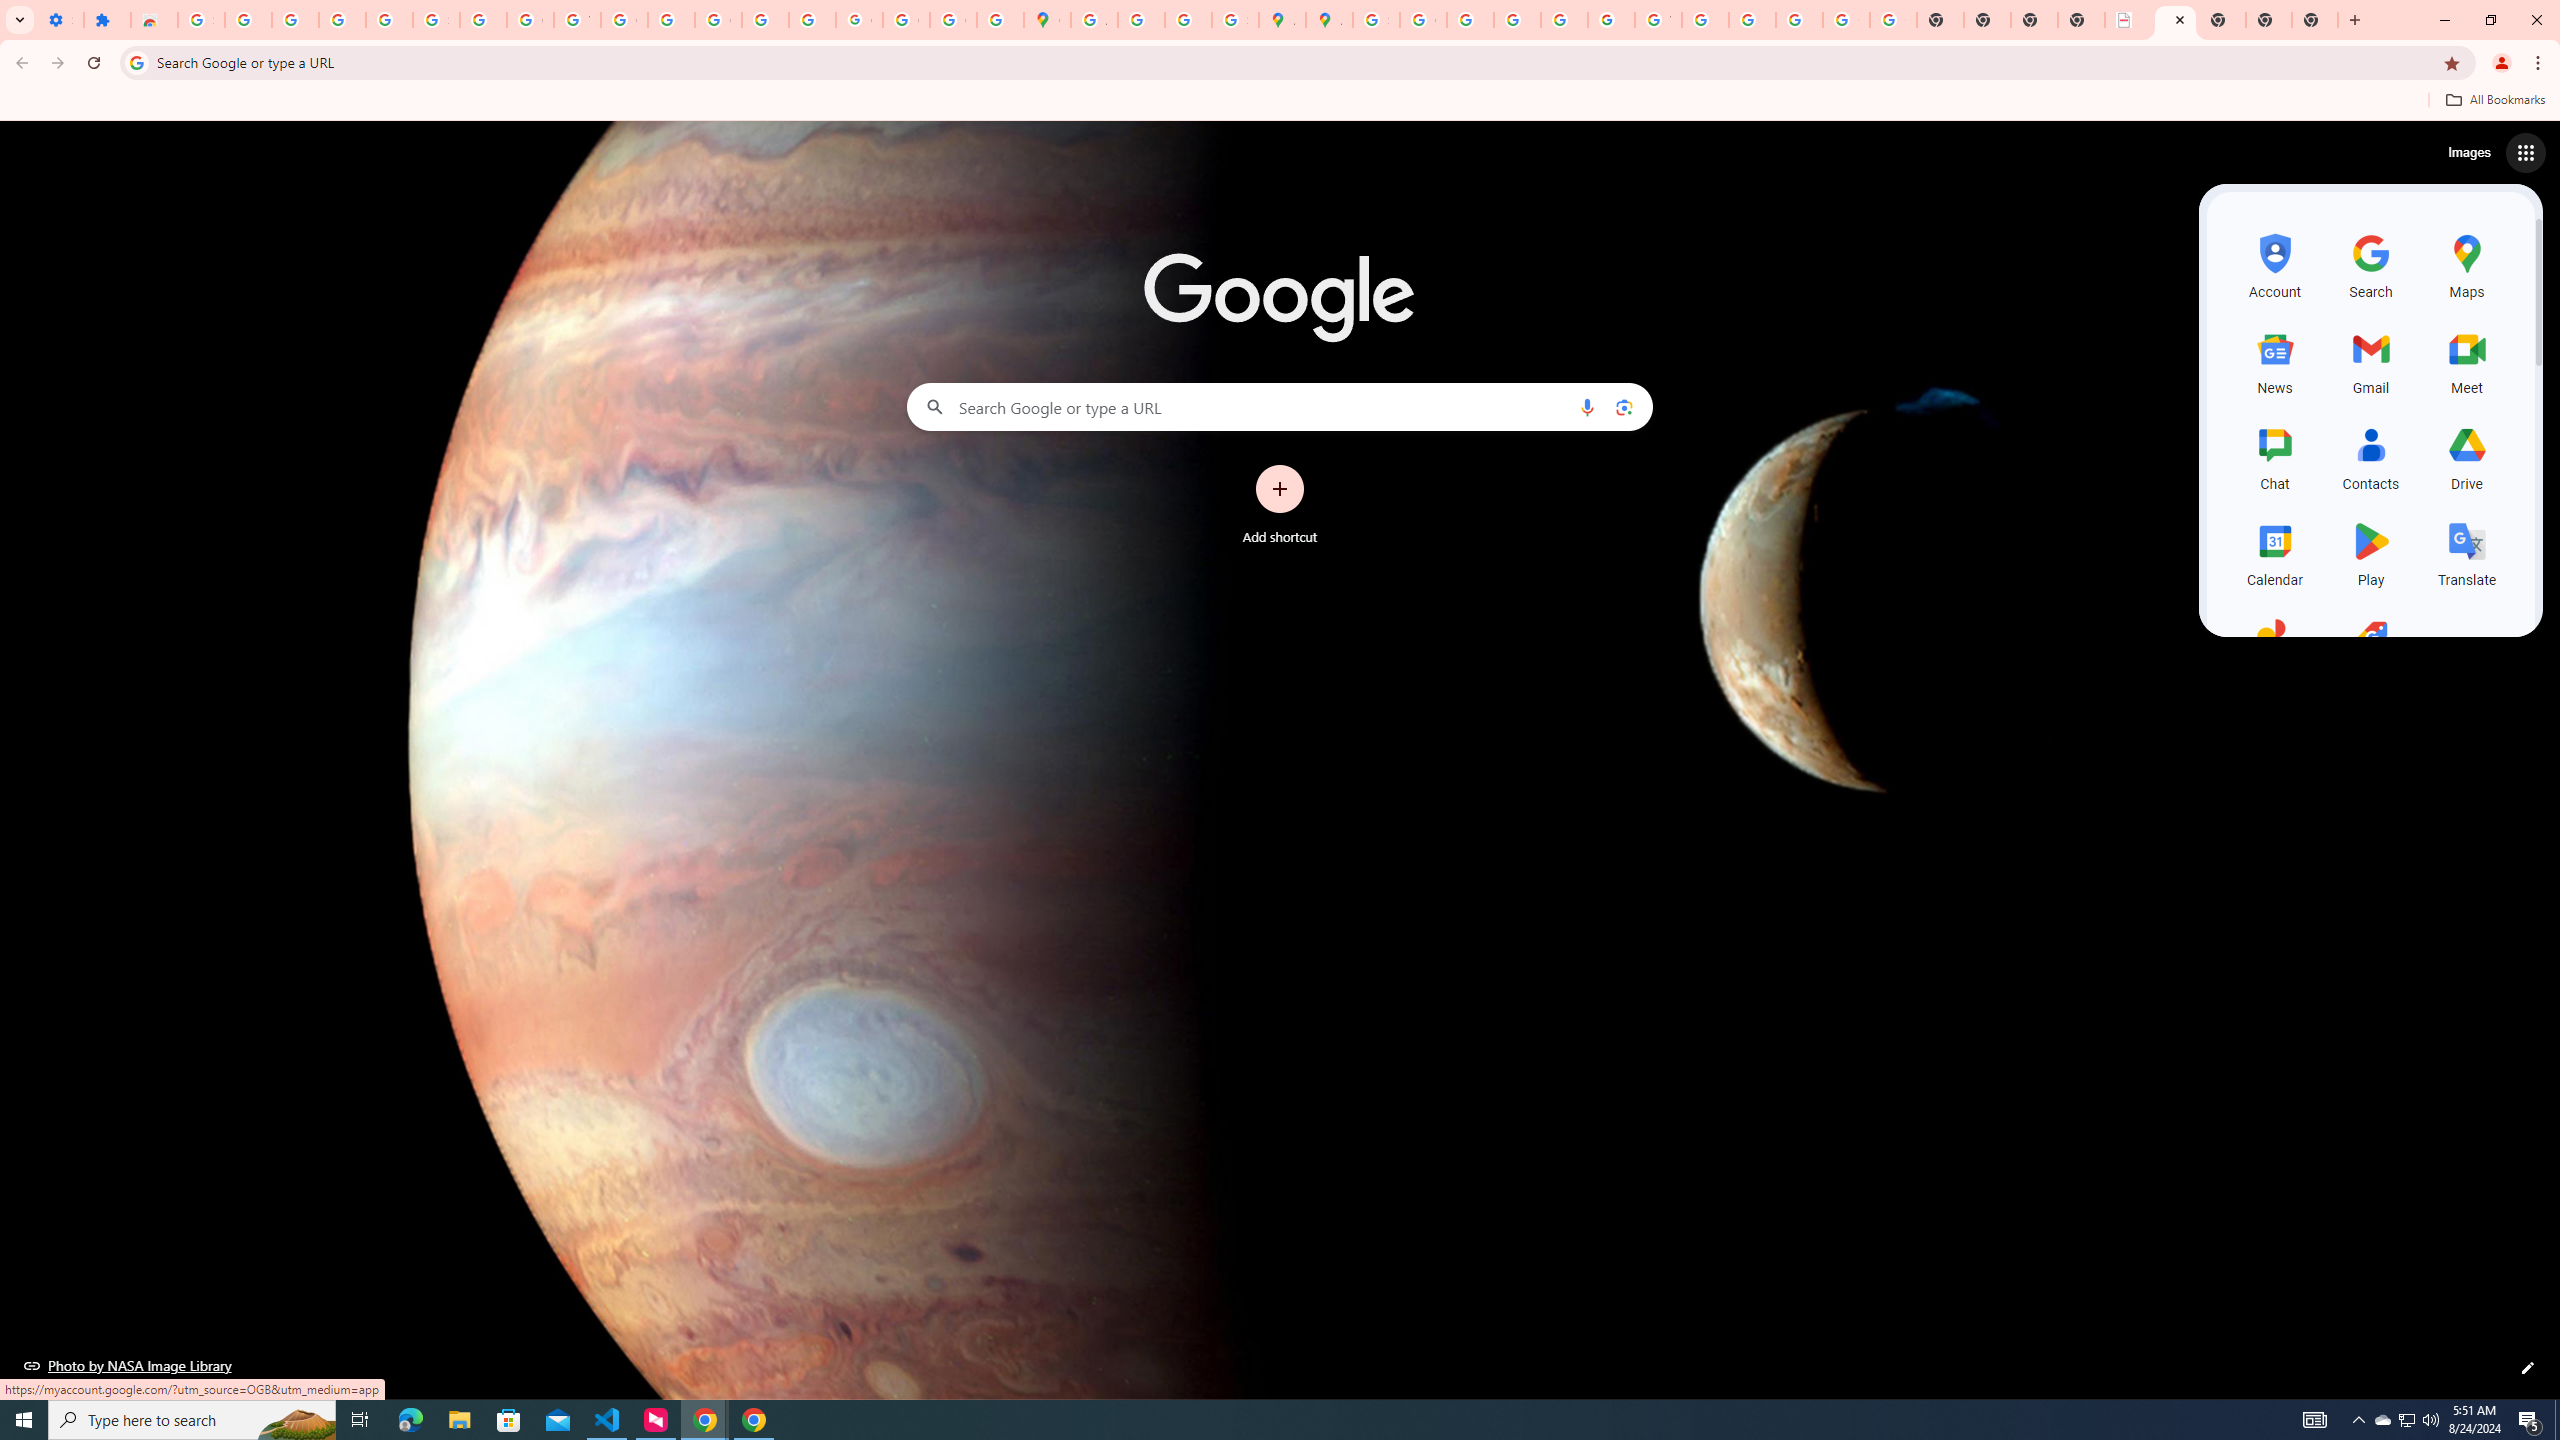 The width and height of the screenshot is (2560, 1440). I want to click on New Tab, so click(2315, 20).